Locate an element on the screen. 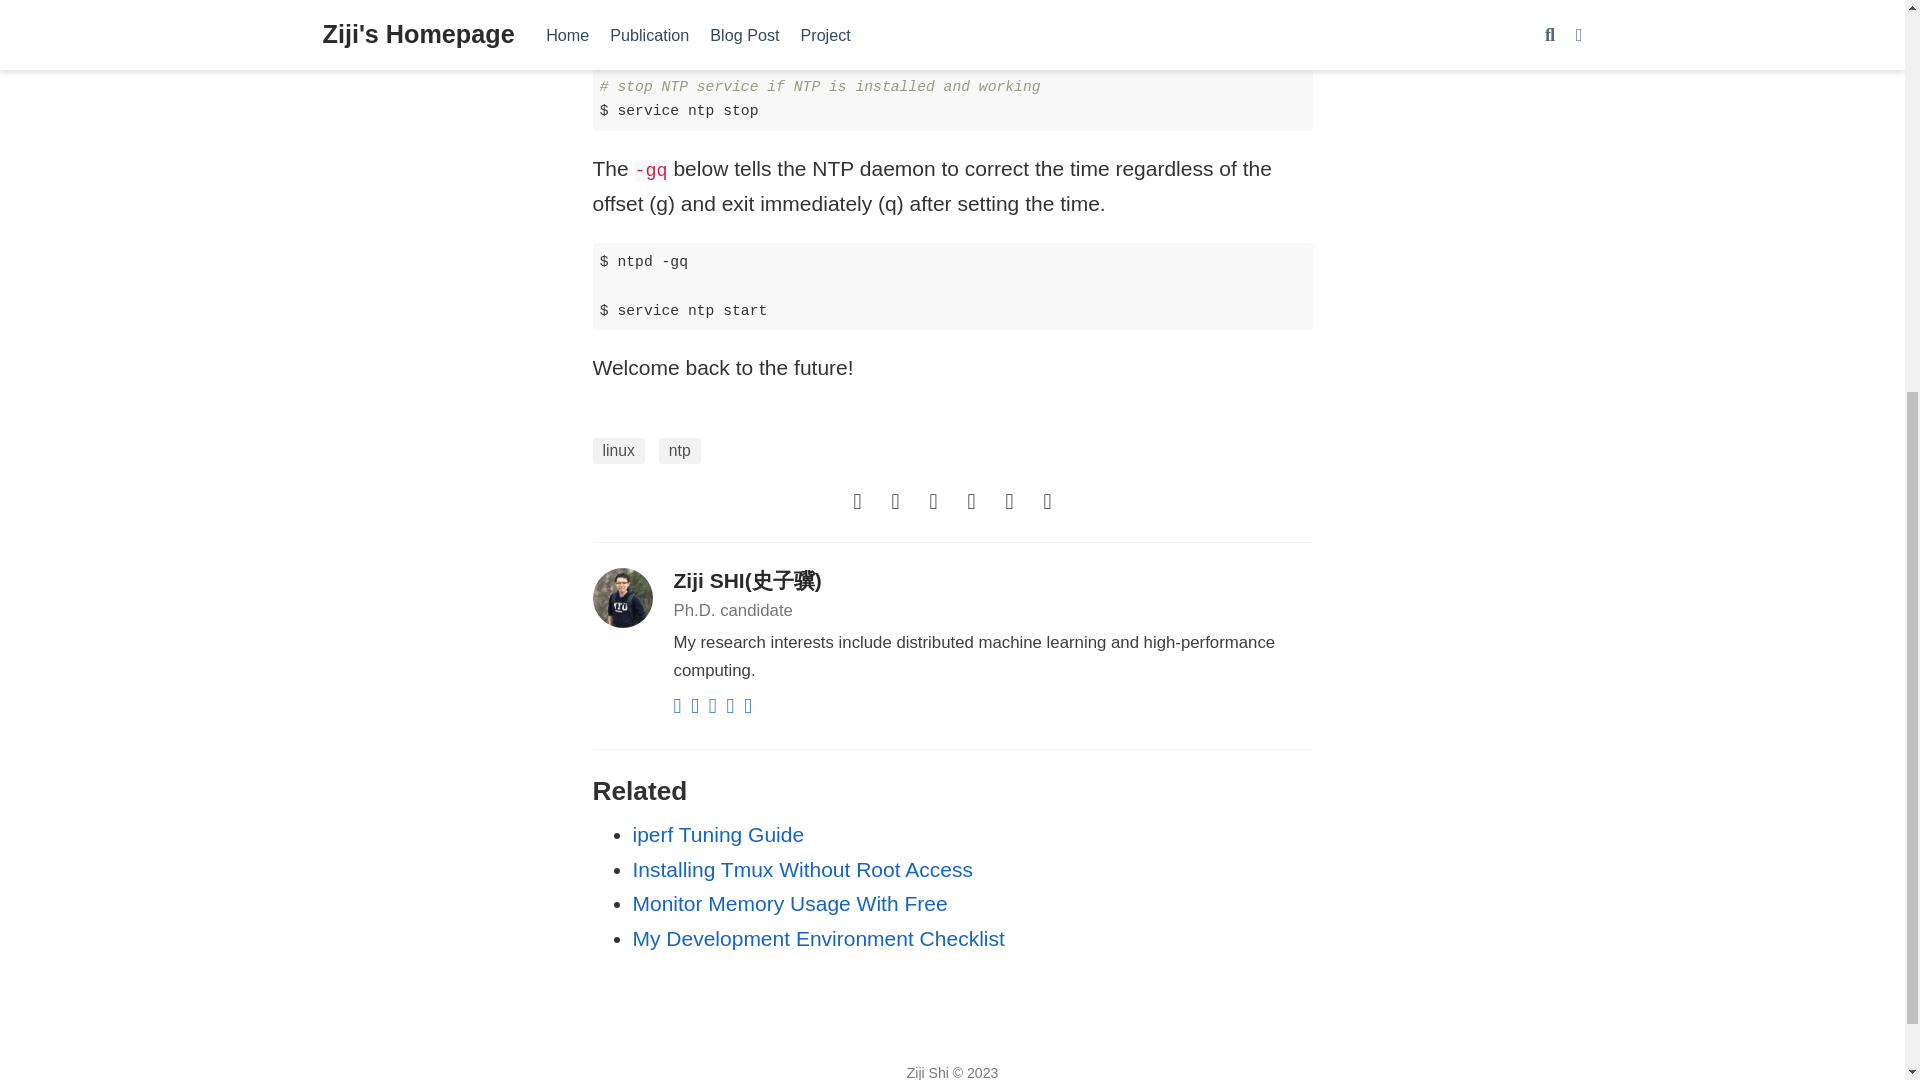 The image size is (1920, 1080). Monitor Memory Usage With Free is located at coordinates (788, 903).